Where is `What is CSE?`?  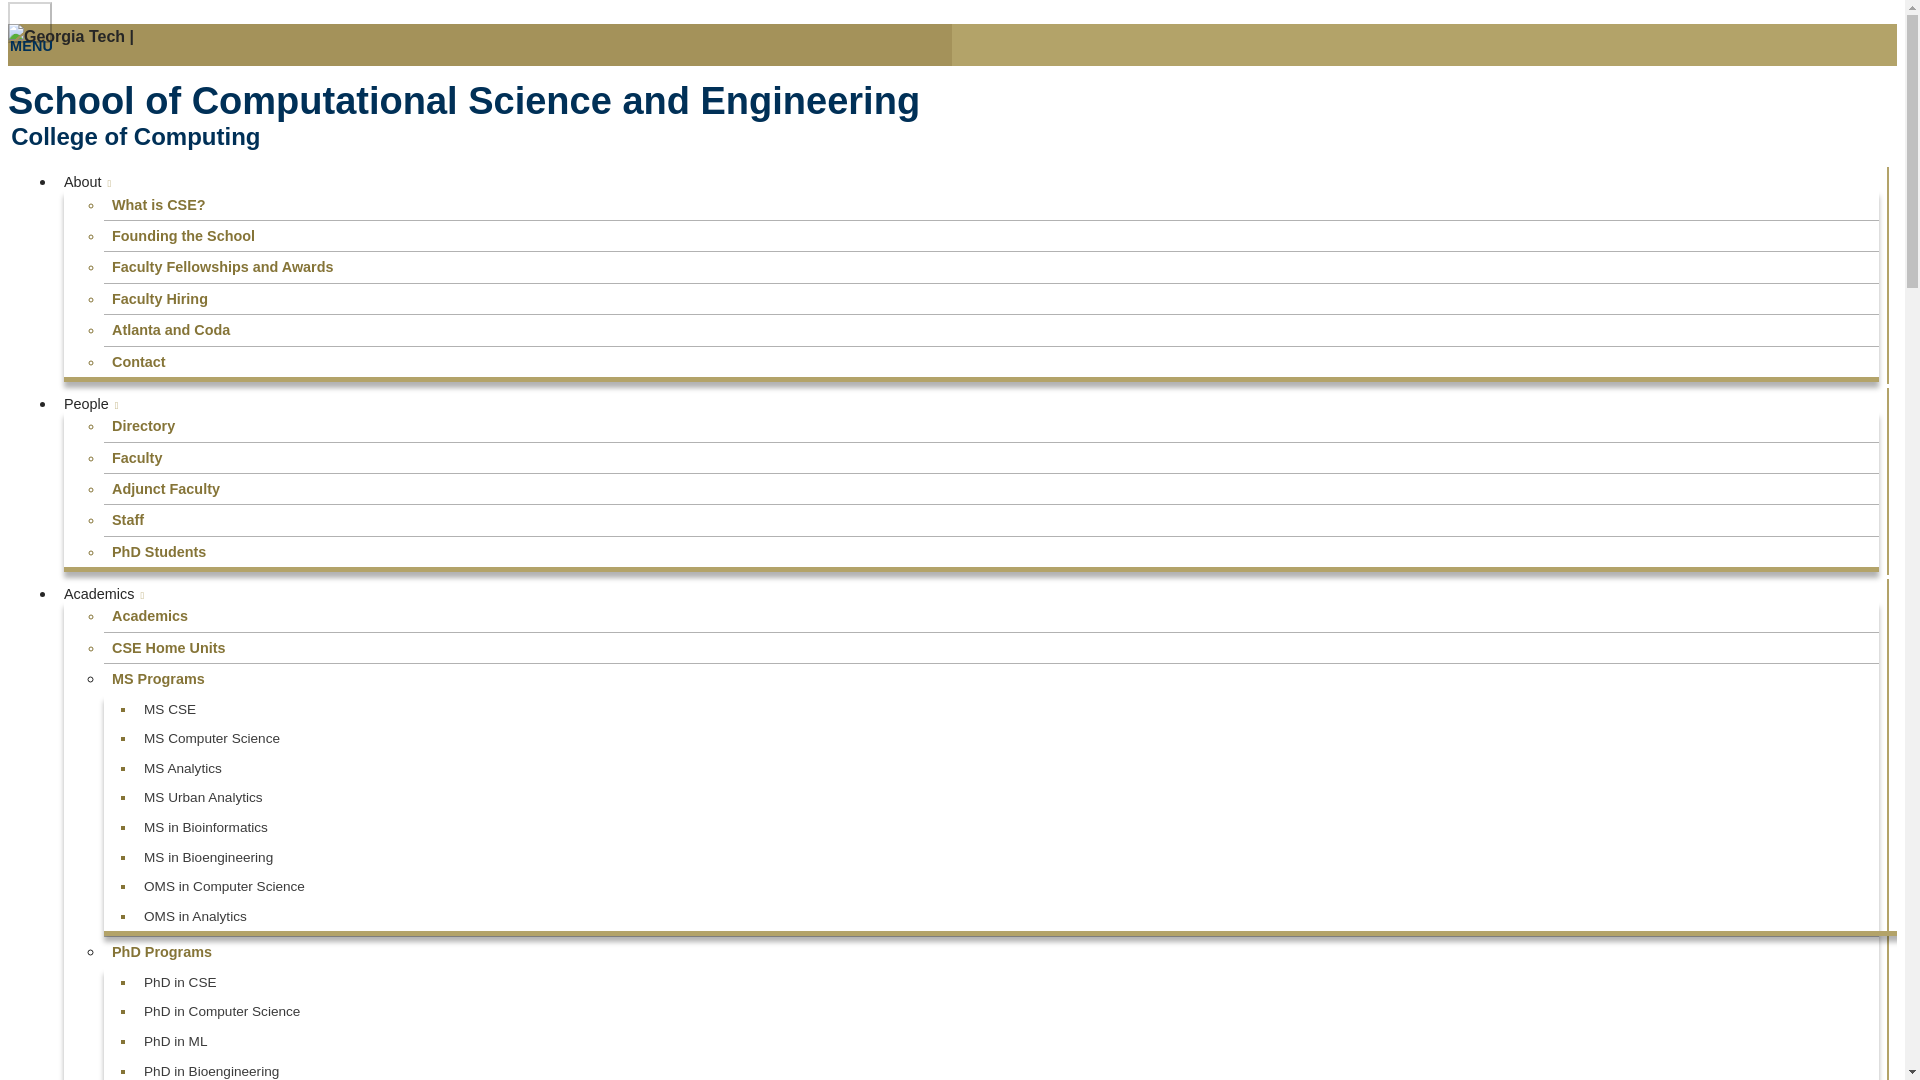 What is CSE? is located at coordinates (991, 205).